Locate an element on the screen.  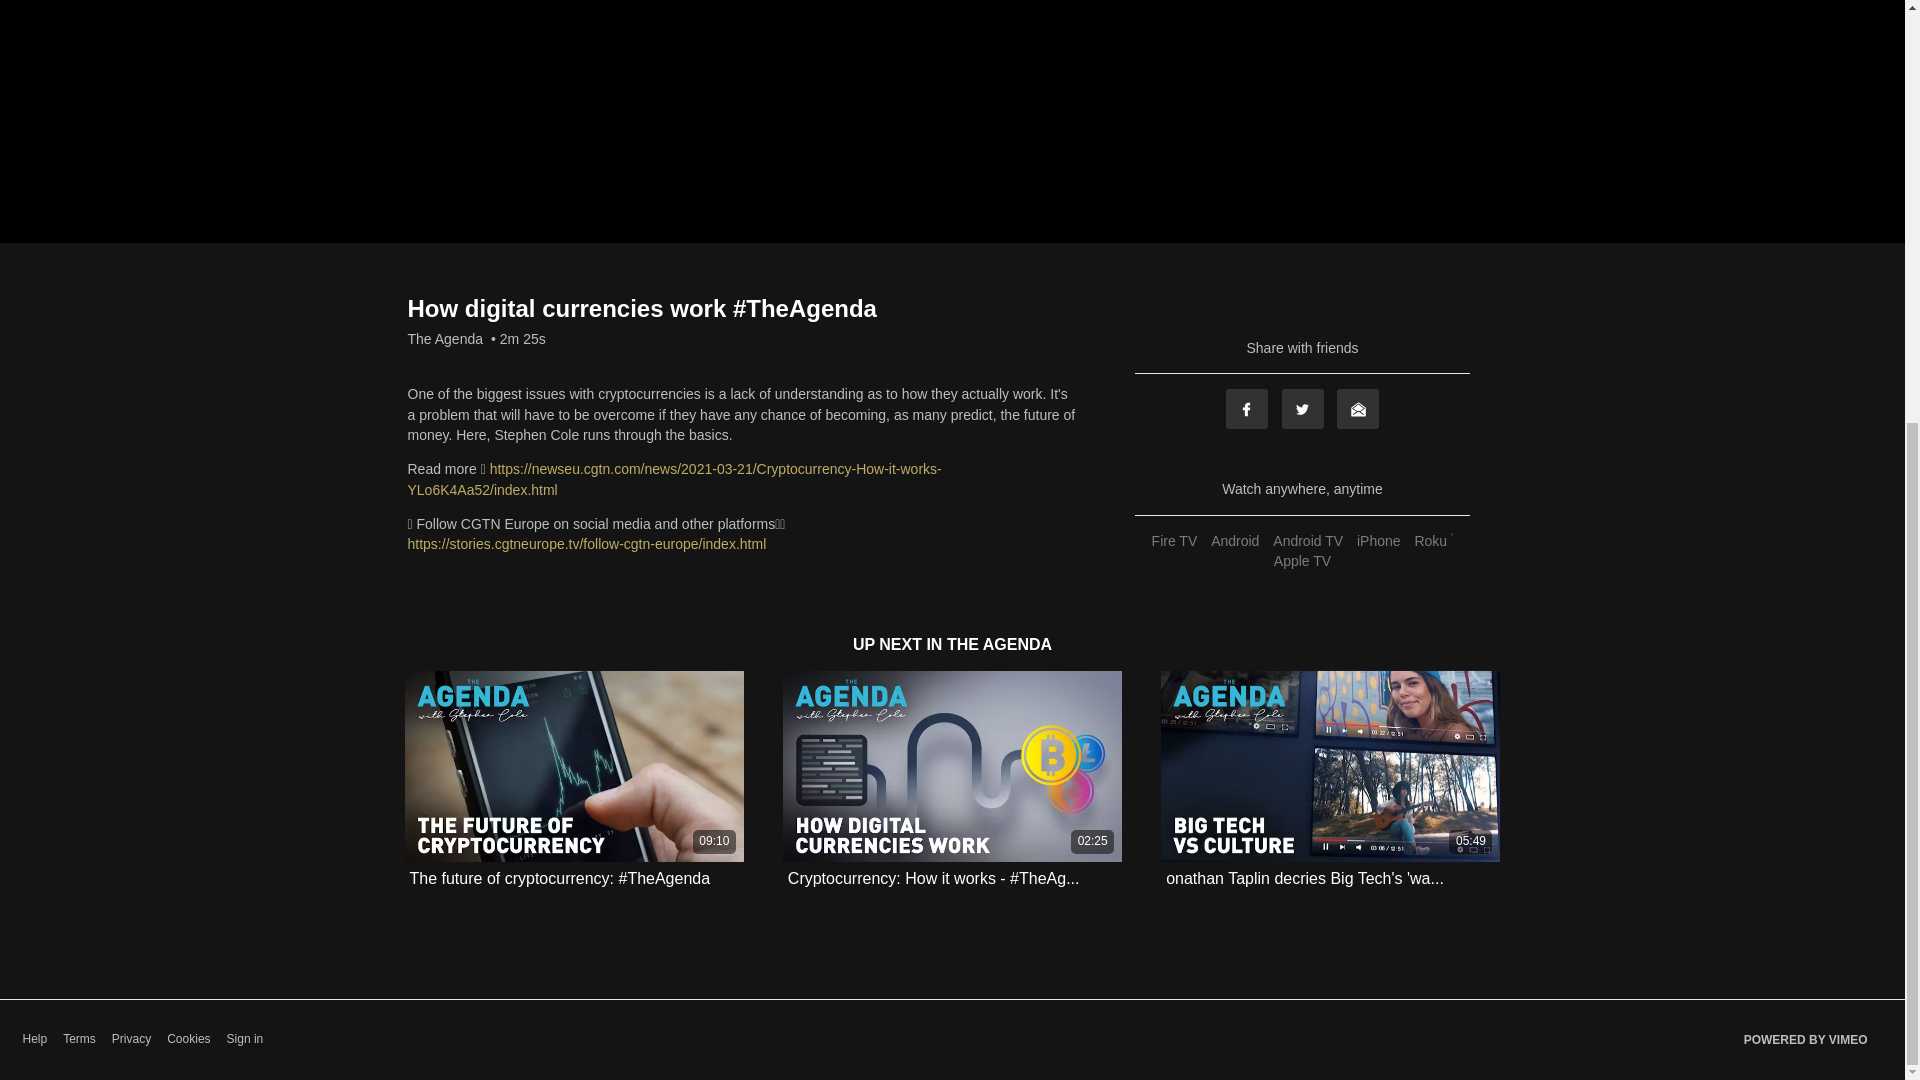
Facebook is located at coordinates (1246, 408).